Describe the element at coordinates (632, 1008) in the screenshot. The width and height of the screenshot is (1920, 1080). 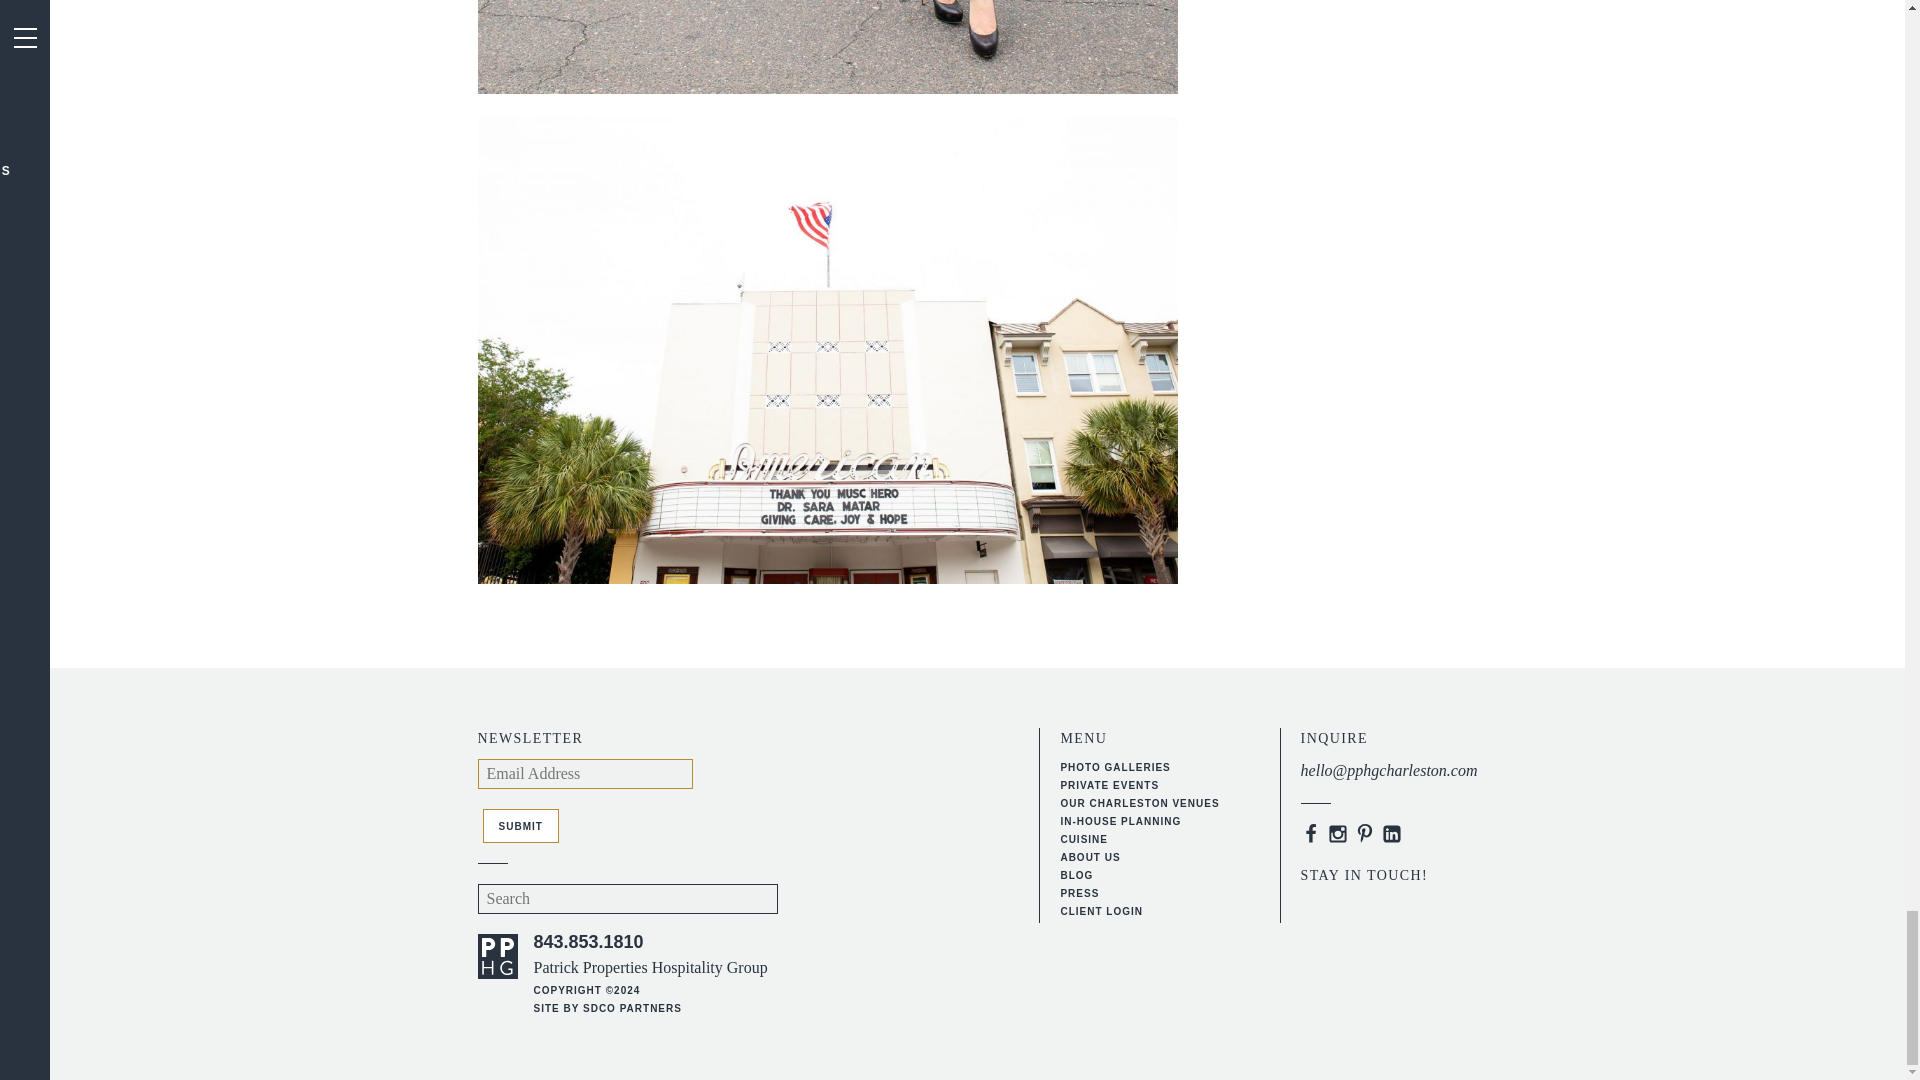
I see `SDCO PARTNERS` at that location.